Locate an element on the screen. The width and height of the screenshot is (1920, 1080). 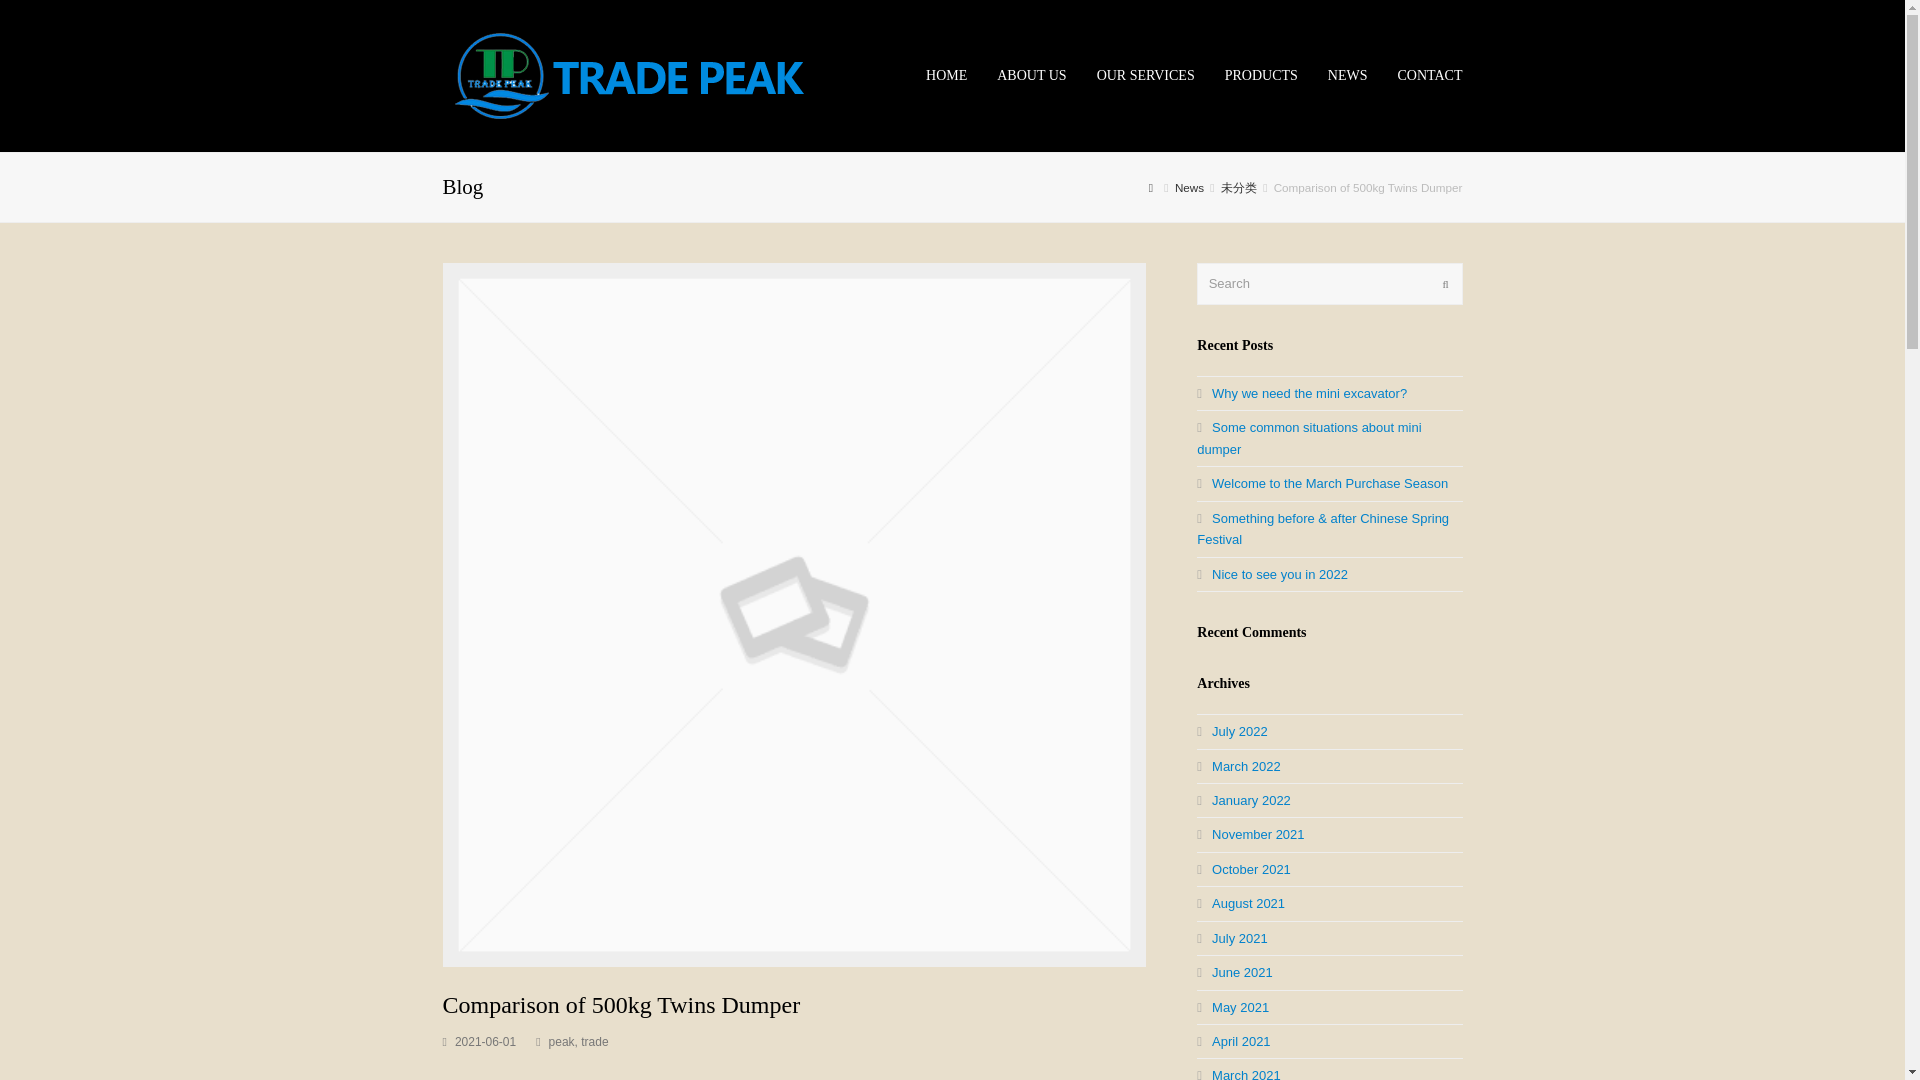
HOME is located at coordinates (946, 76).